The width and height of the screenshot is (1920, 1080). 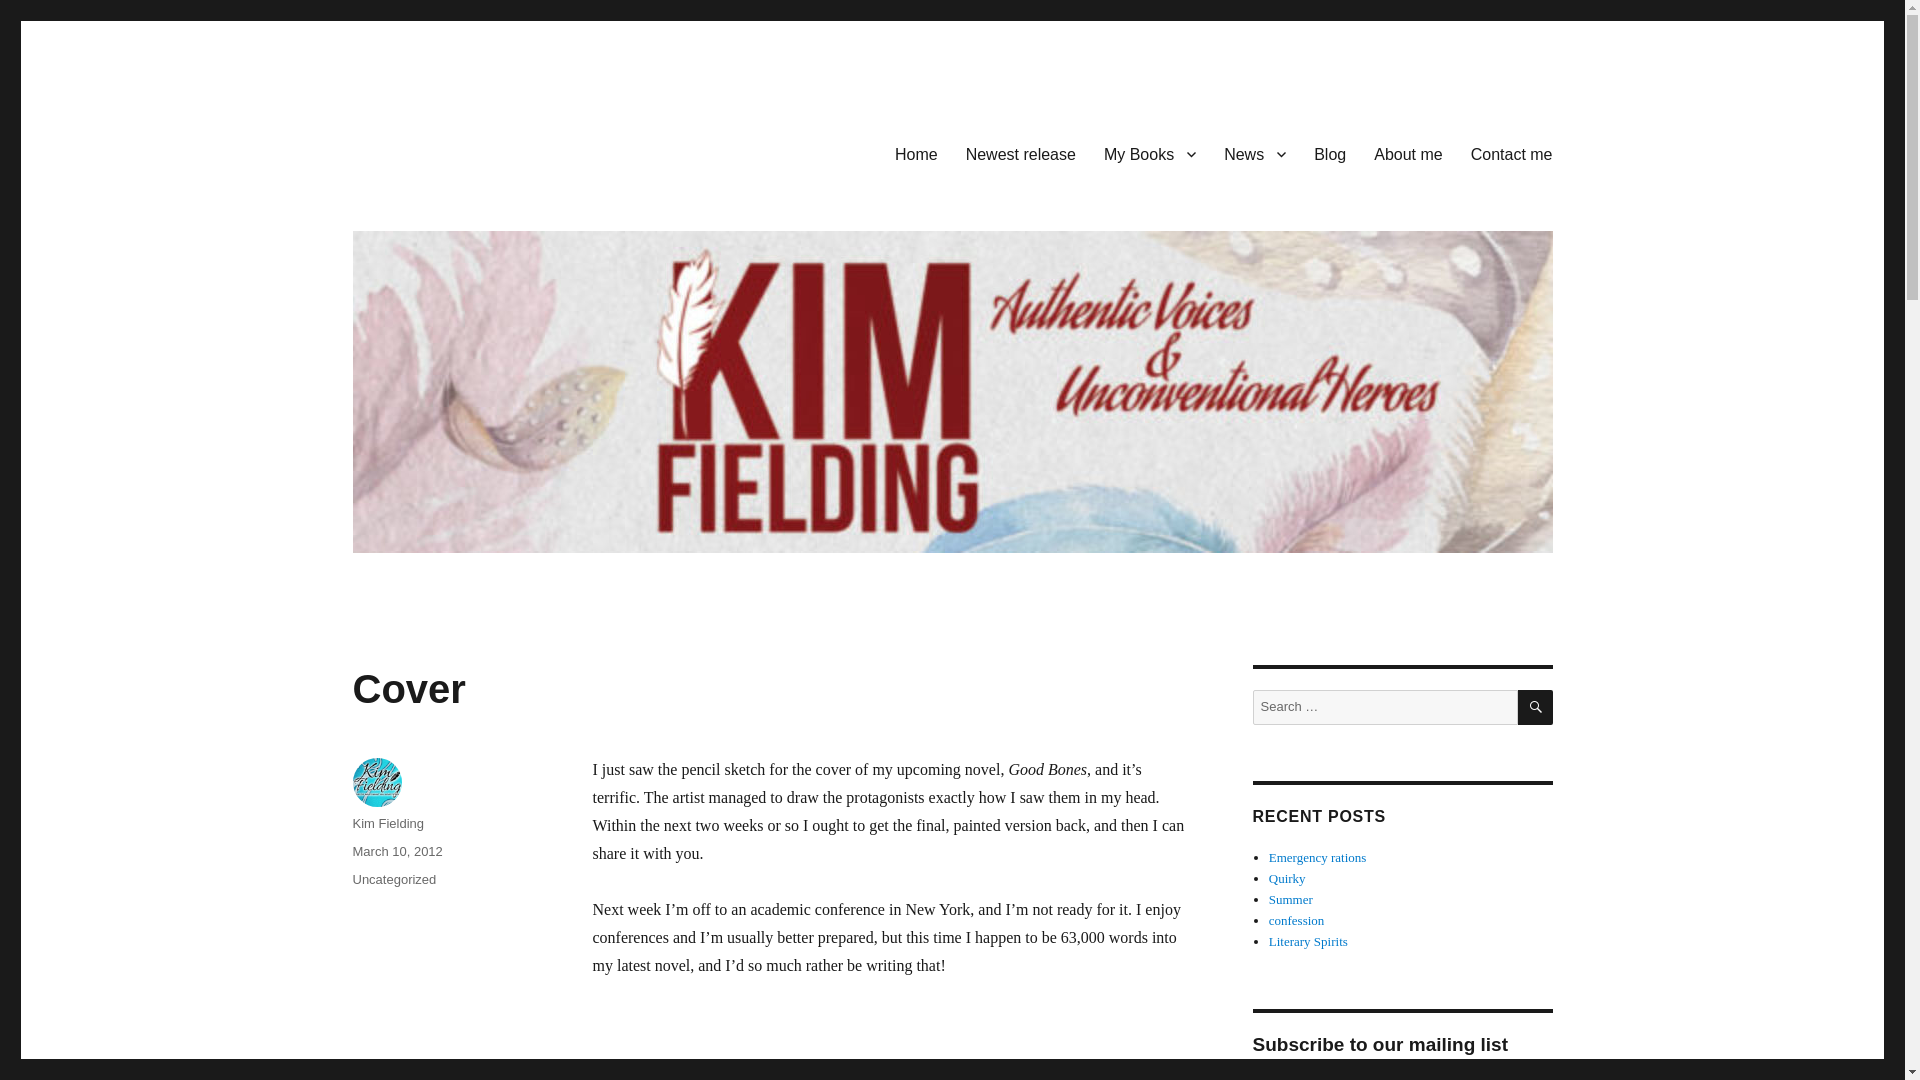 I want to click on confession, so click(x=1296, y=920).